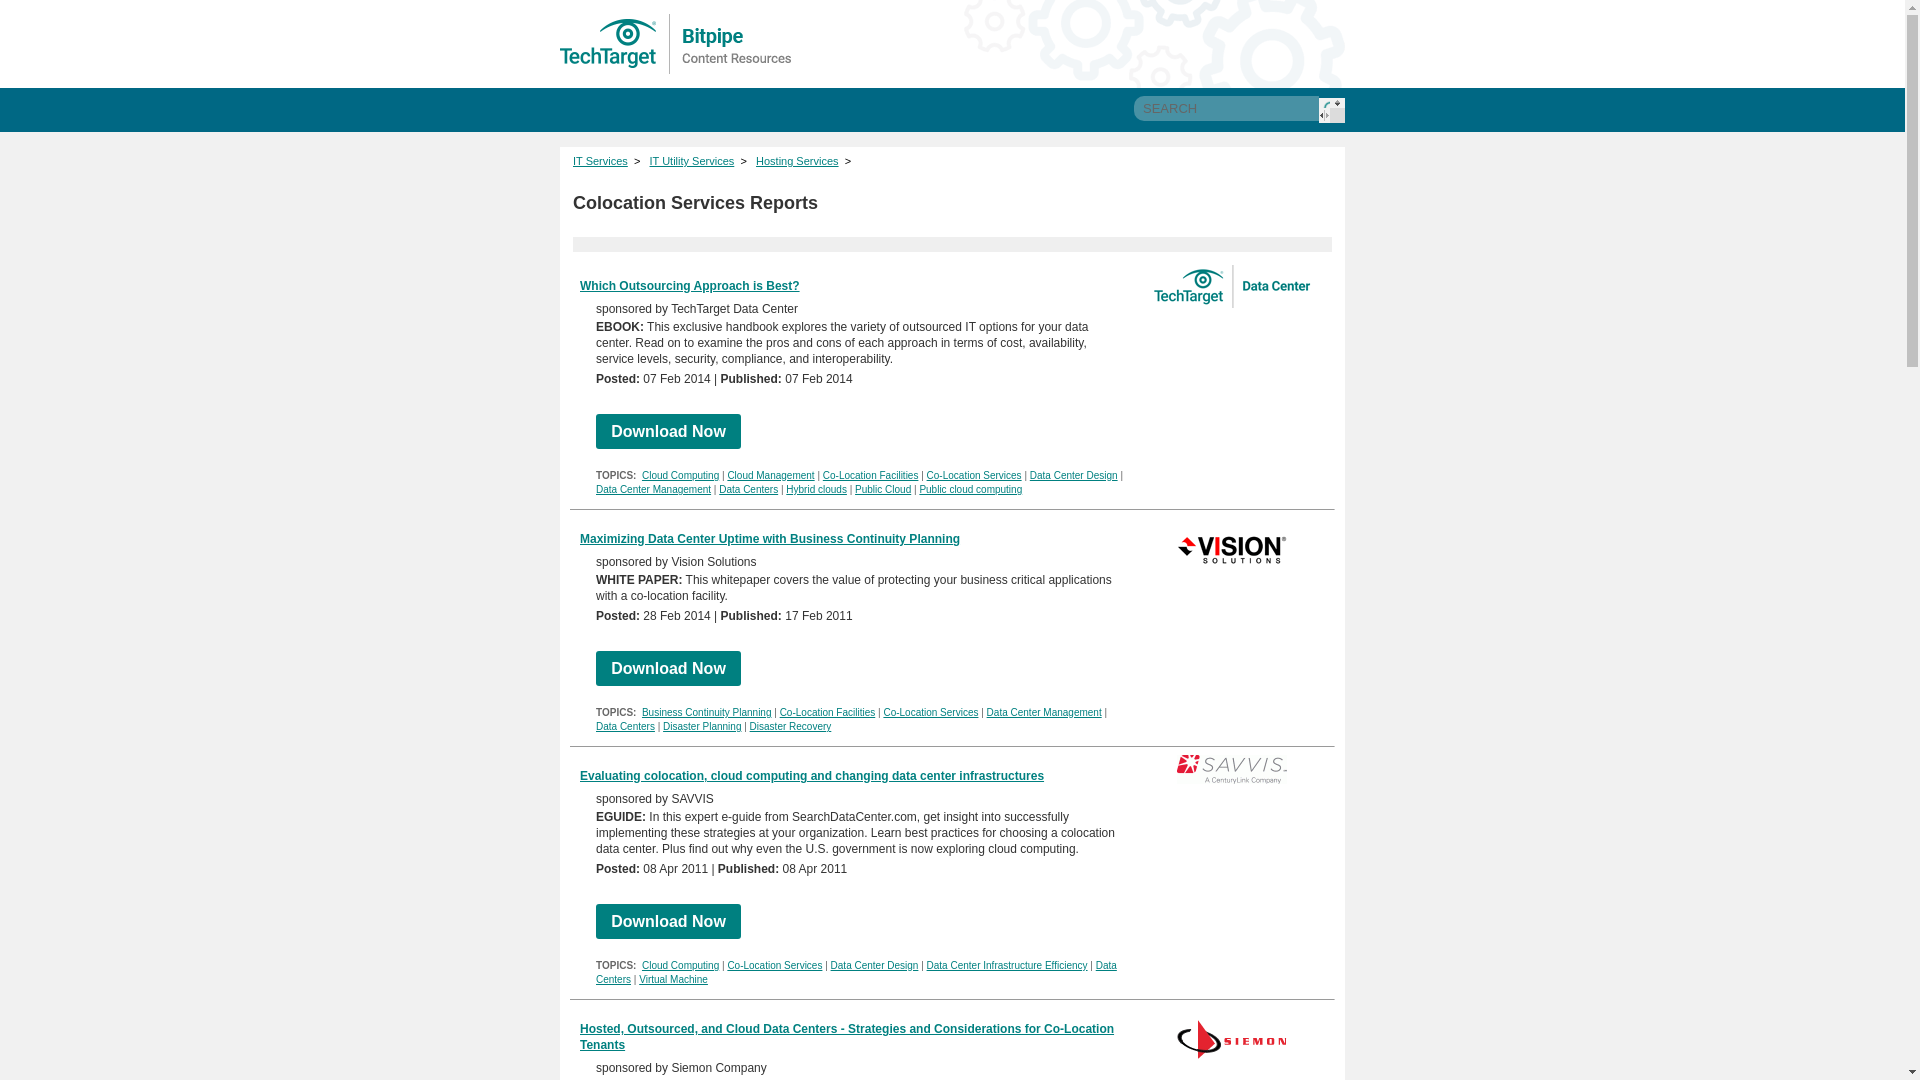 The width and height of the screenshot is (1920, 1080). Describe the element at coordinates (790, 726) in the screenshot. I see `Disaster Recovery` at that location.